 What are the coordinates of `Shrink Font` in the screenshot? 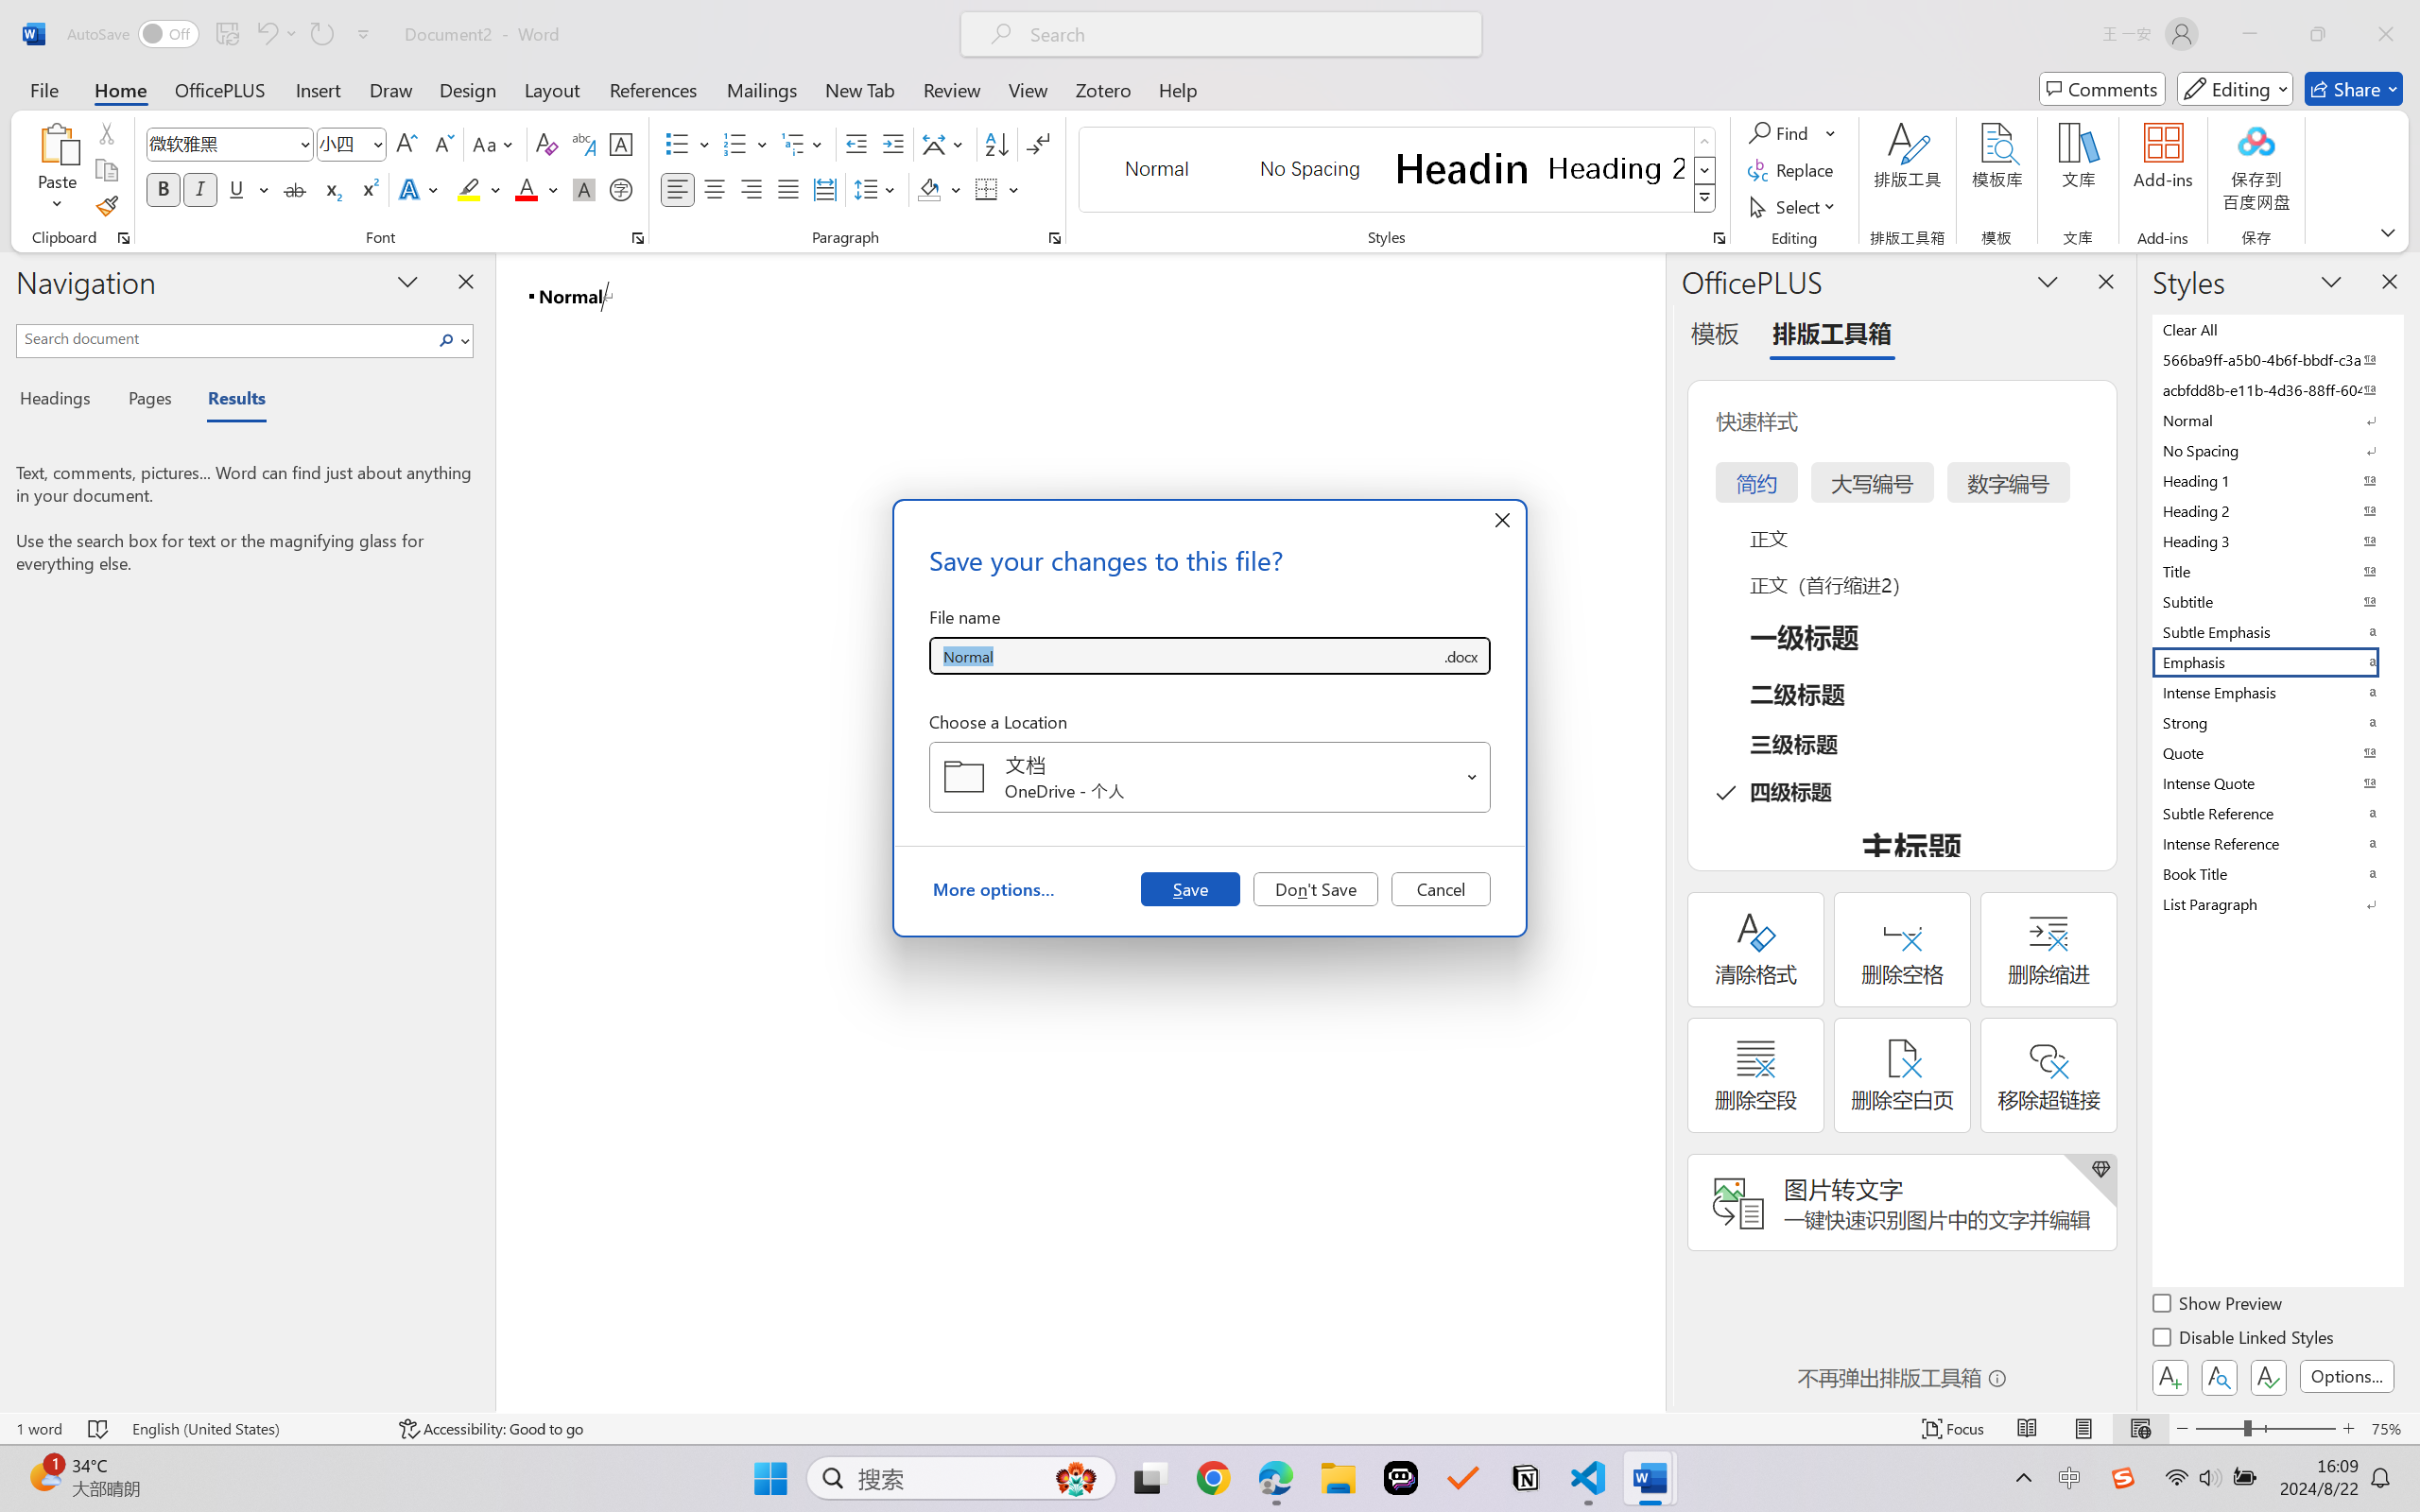 It's located at (442, 144).